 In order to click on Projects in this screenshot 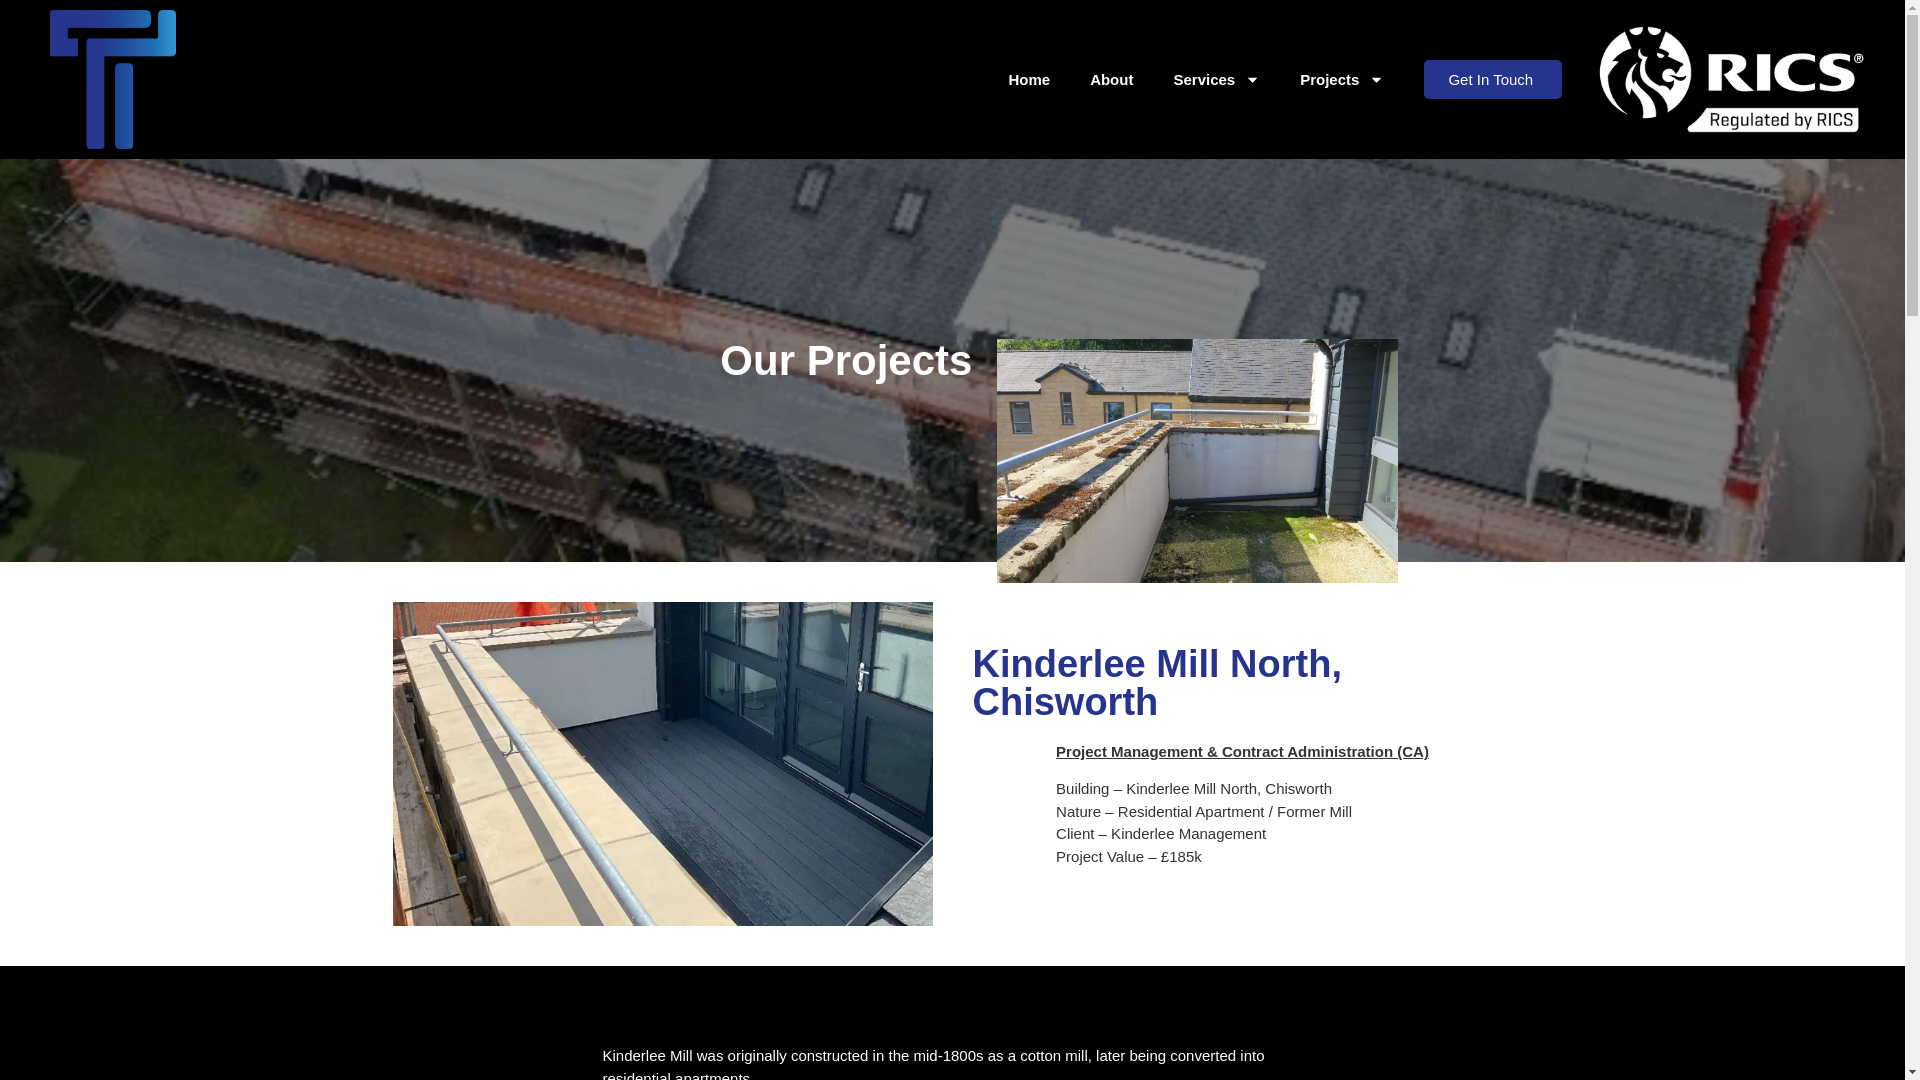, I will do `click(1342, 80)`.